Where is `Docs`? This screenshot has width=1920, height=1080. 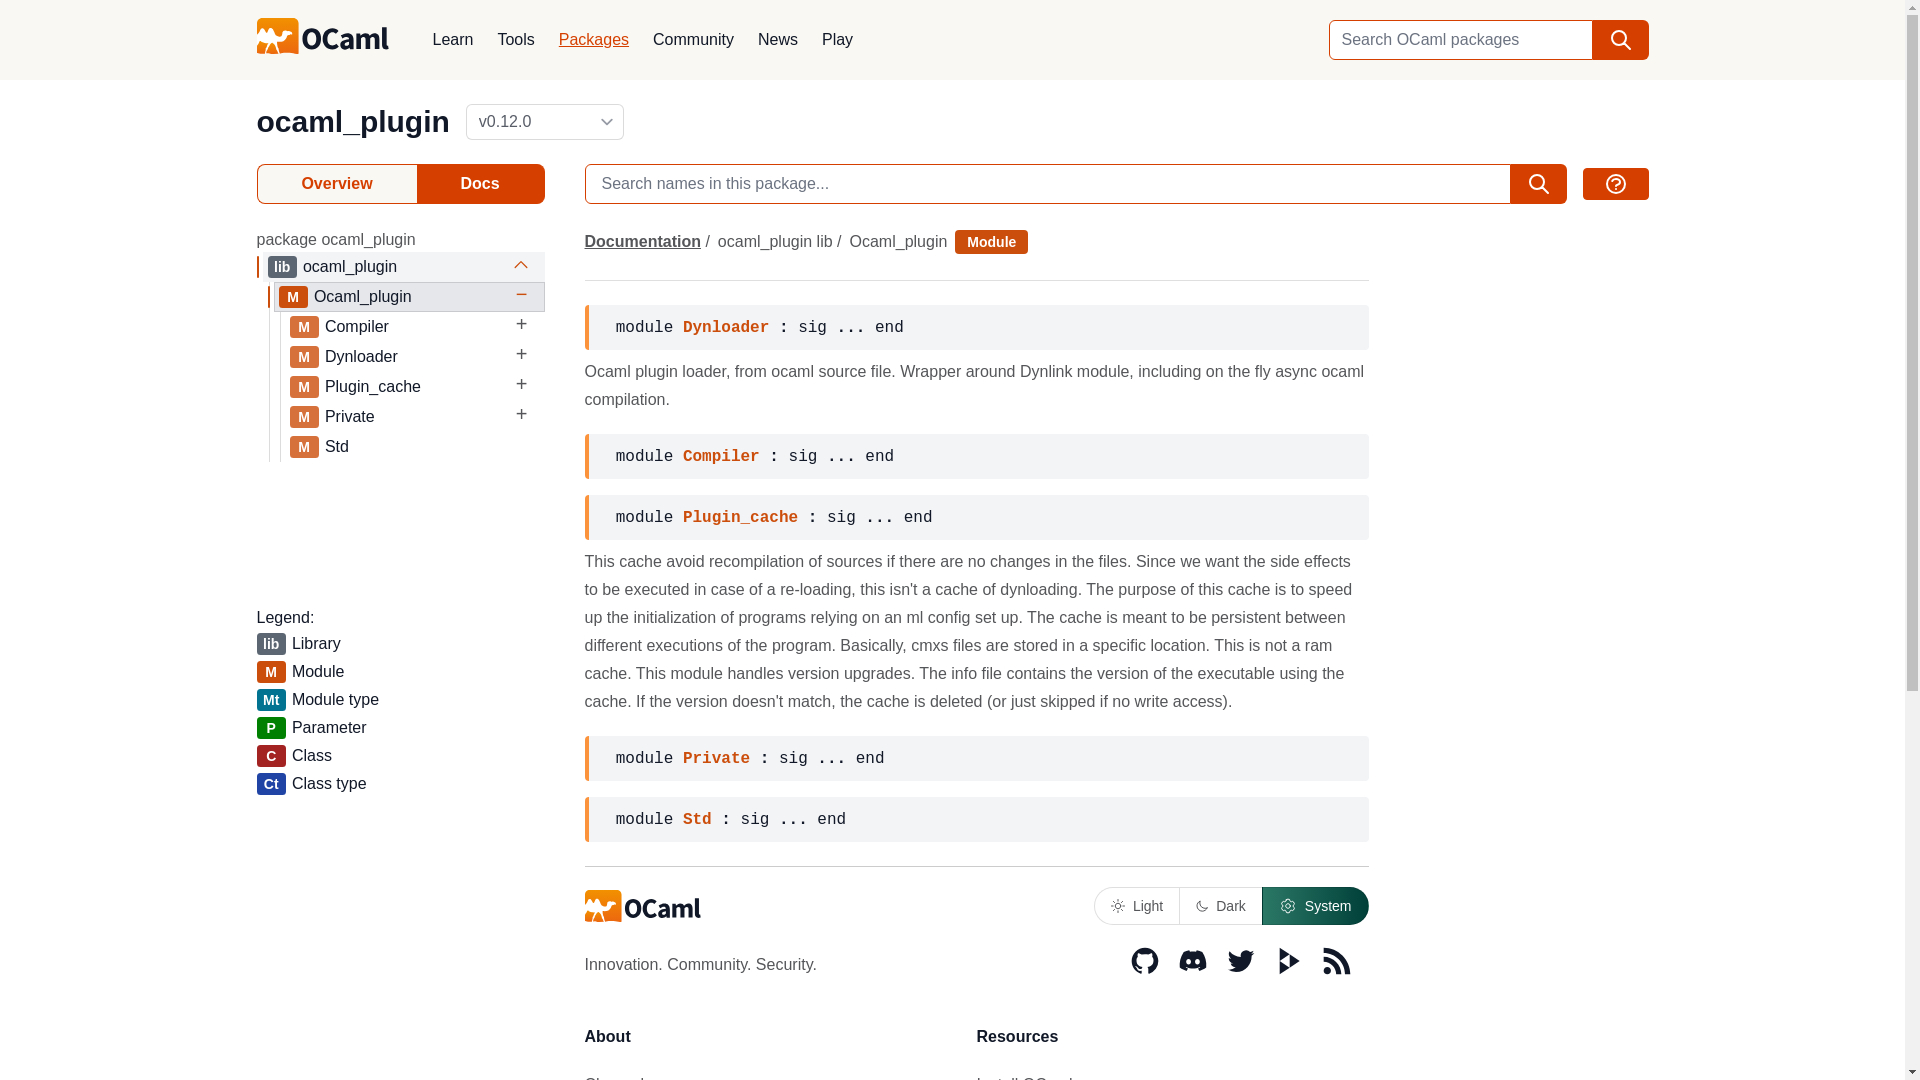
Docs is located at coordinates (480, 184).